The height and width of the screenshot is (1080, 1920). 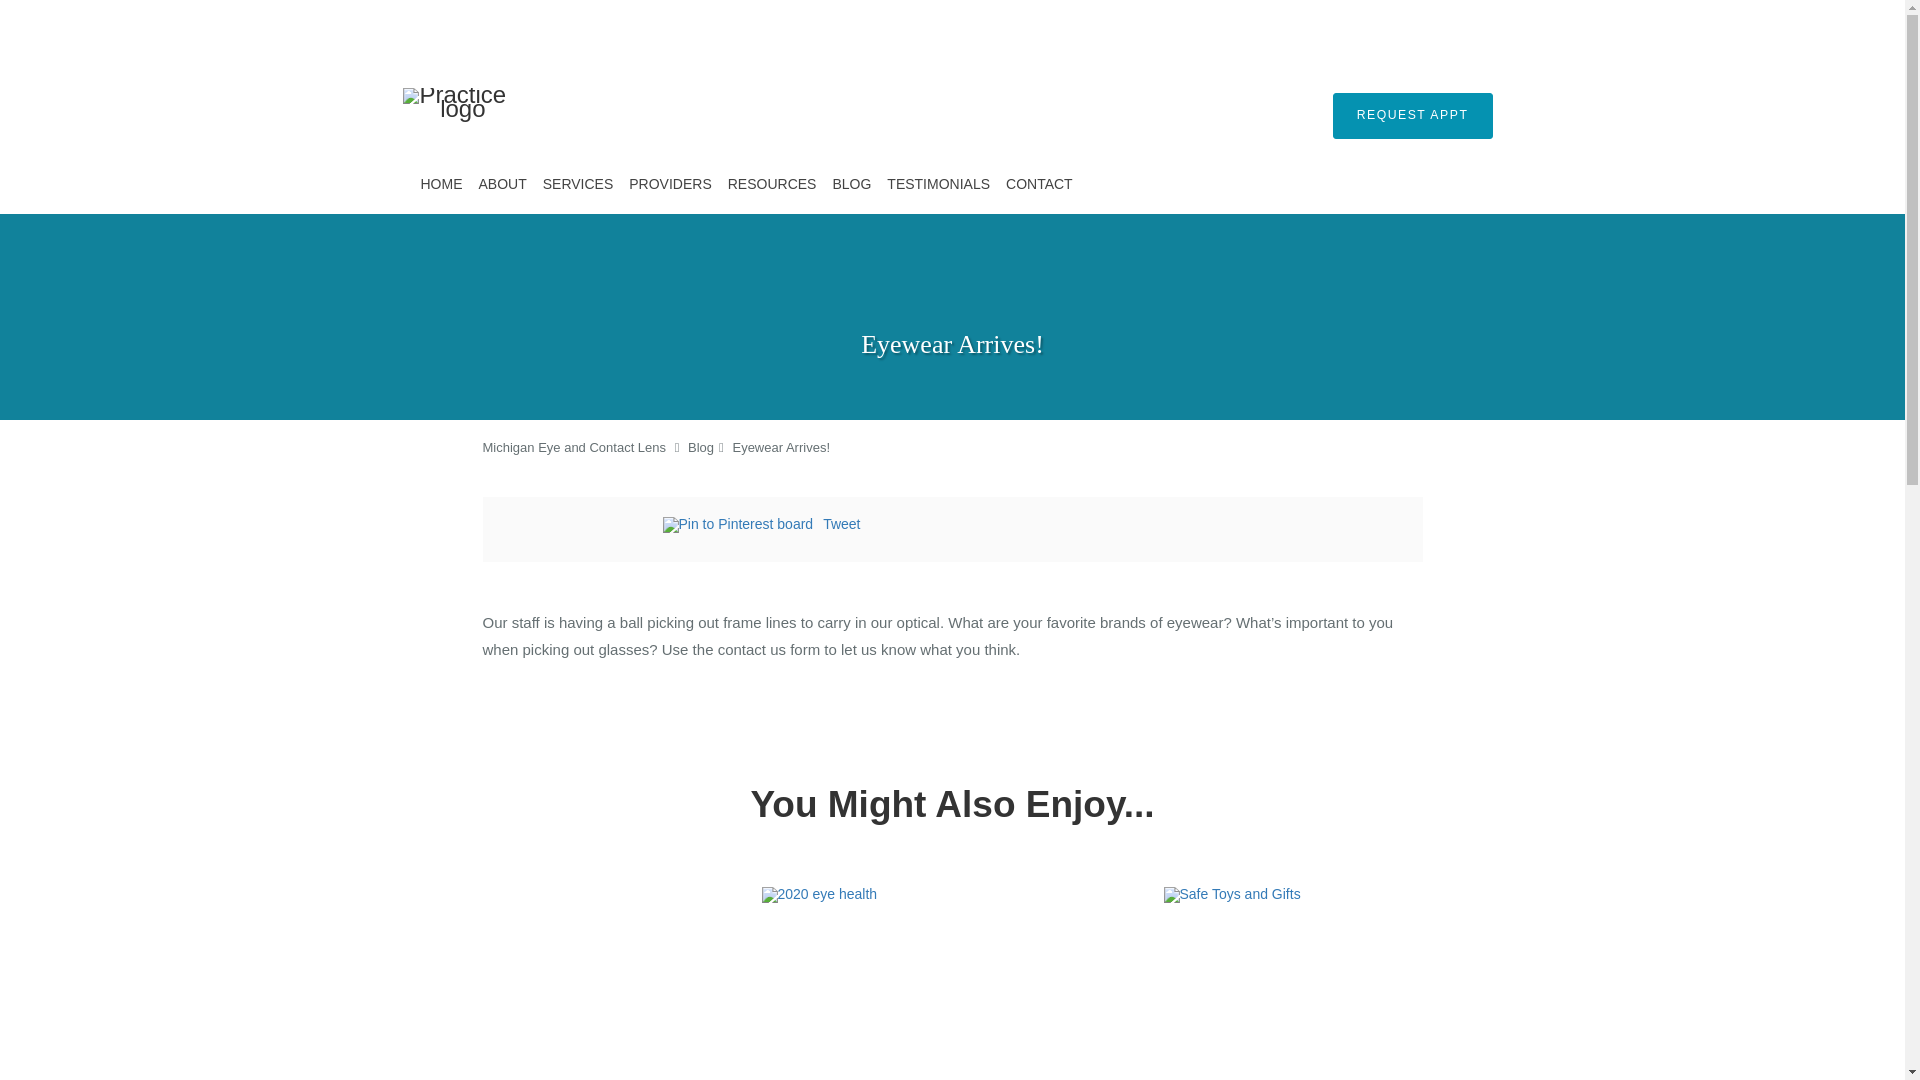 I want to click on HOME, so click(x=441, y=184).